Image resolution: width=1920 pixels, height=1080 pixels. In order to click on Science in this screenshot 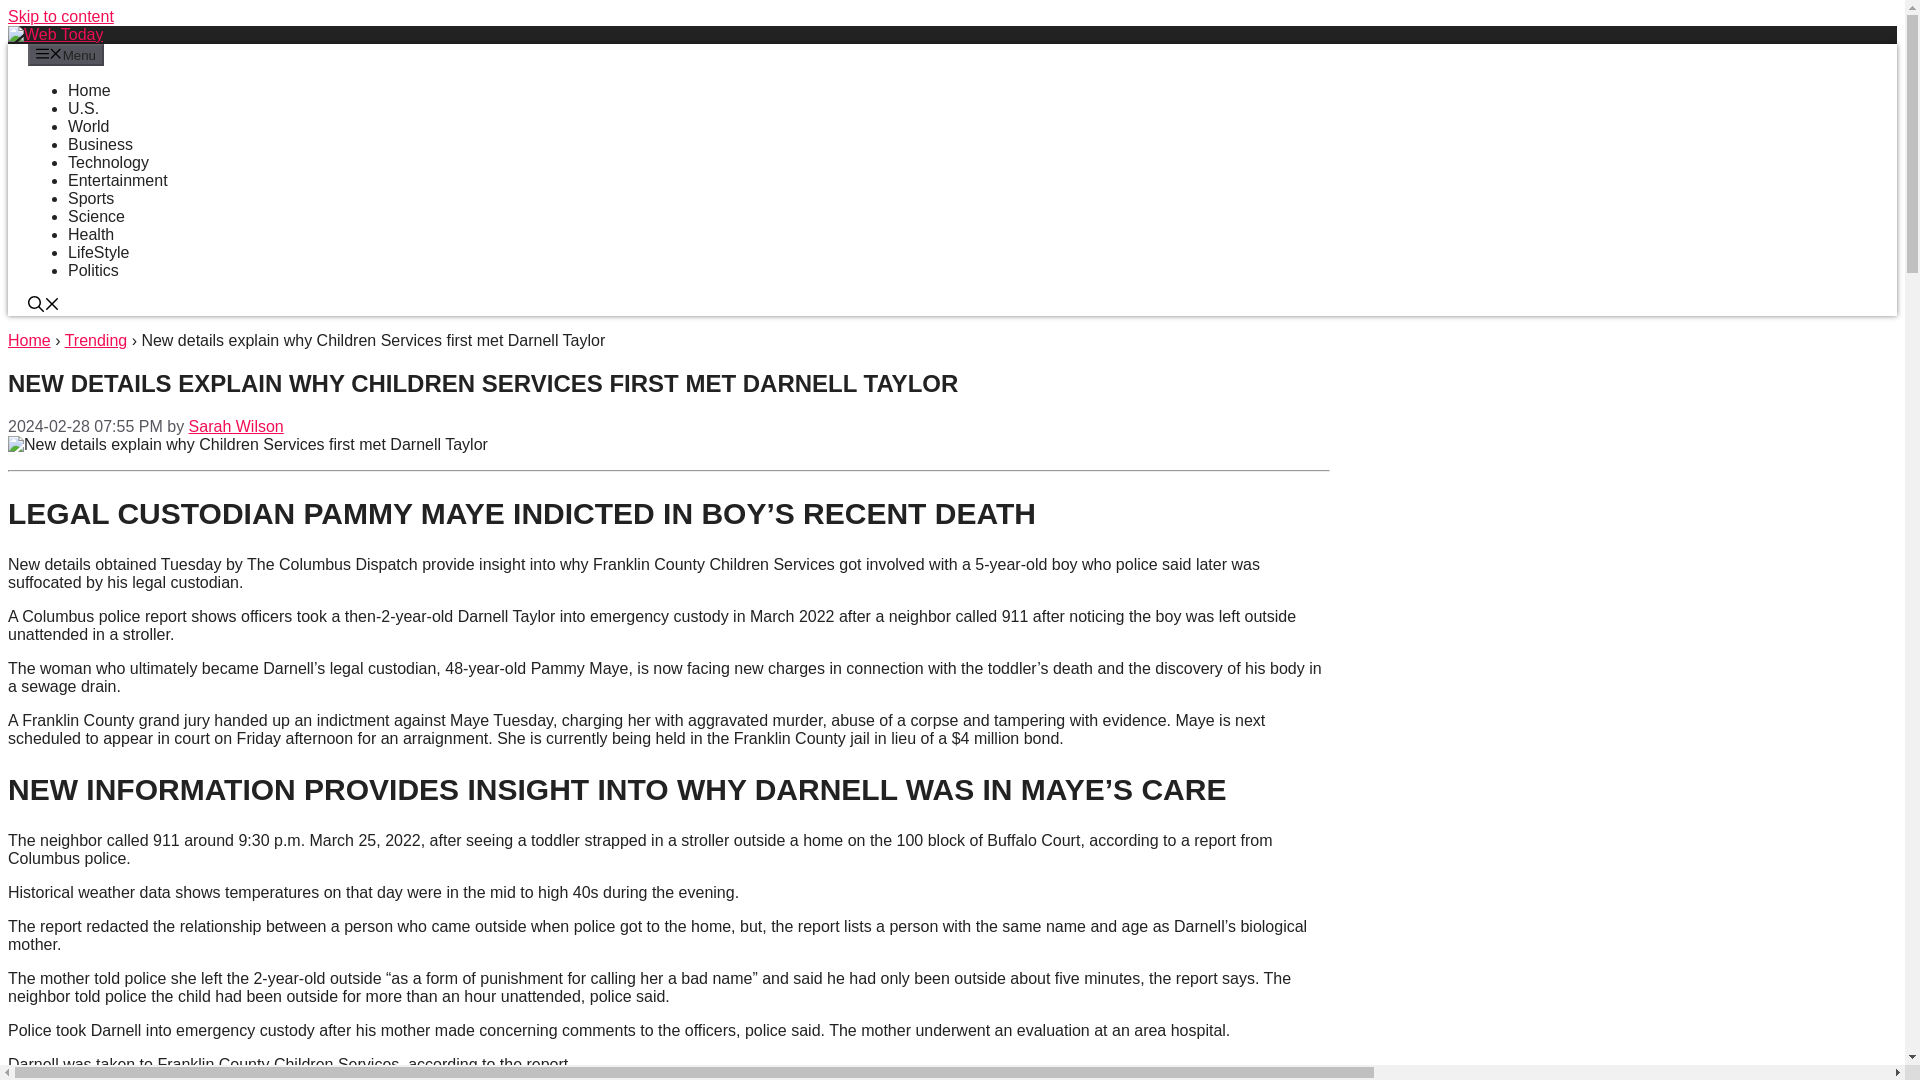, I will do `click(96, 216)`.